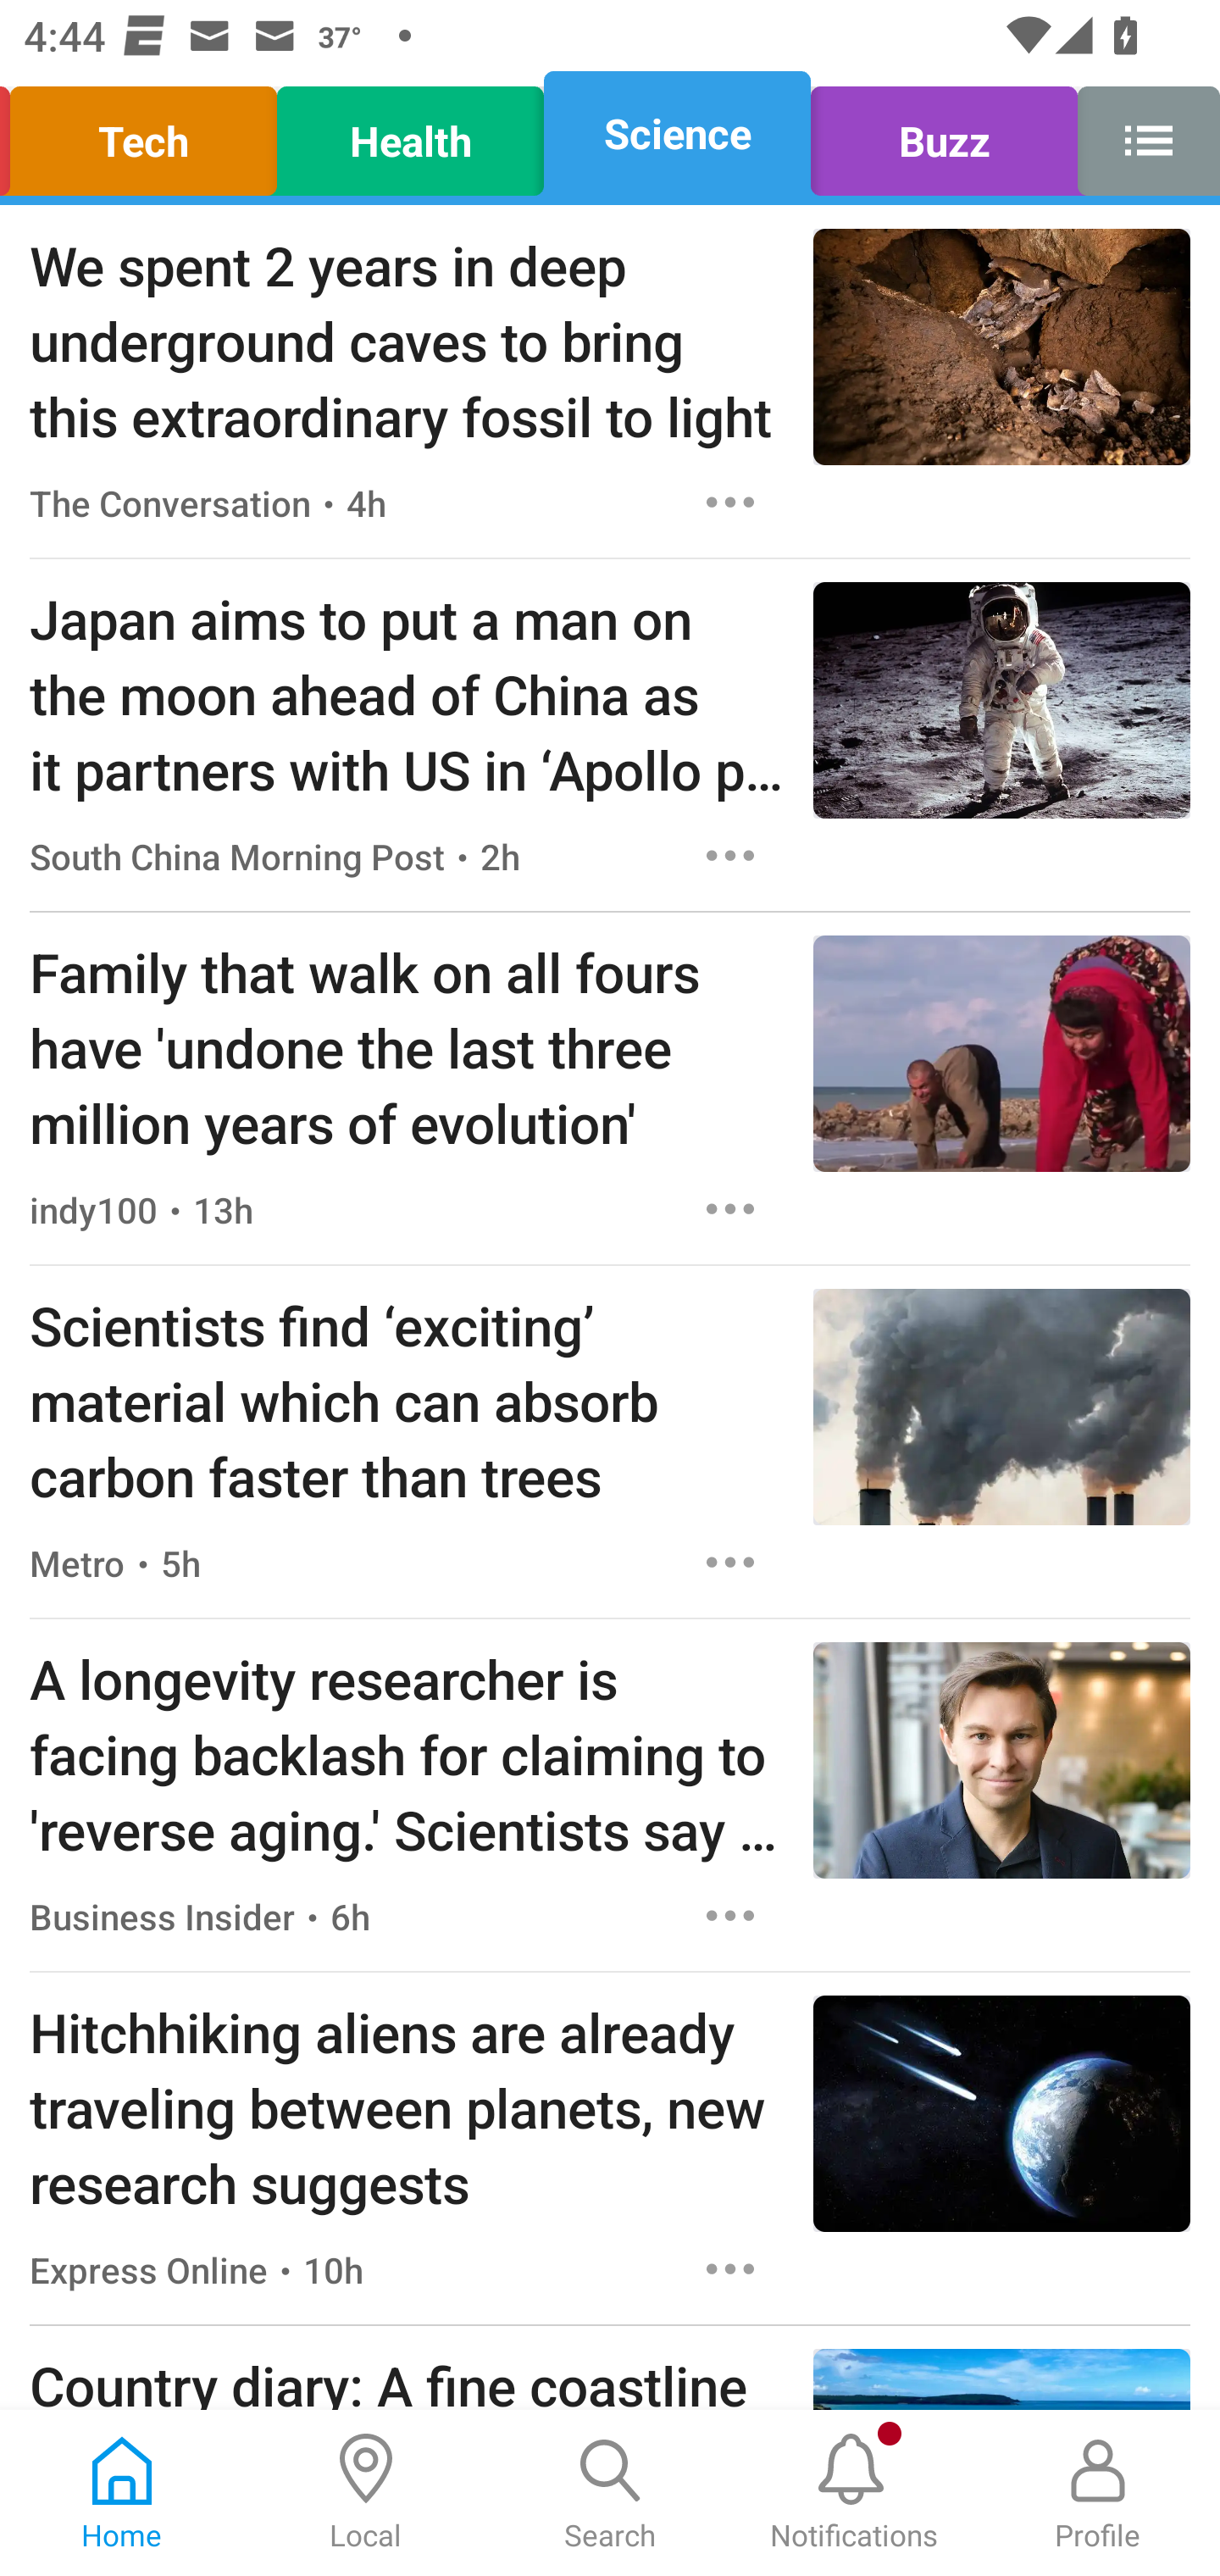 The height and width of the screenshot is (2576, 1220). Describe the element at coordinates (730, 502) in the screenshot. I see `Options` at that location.